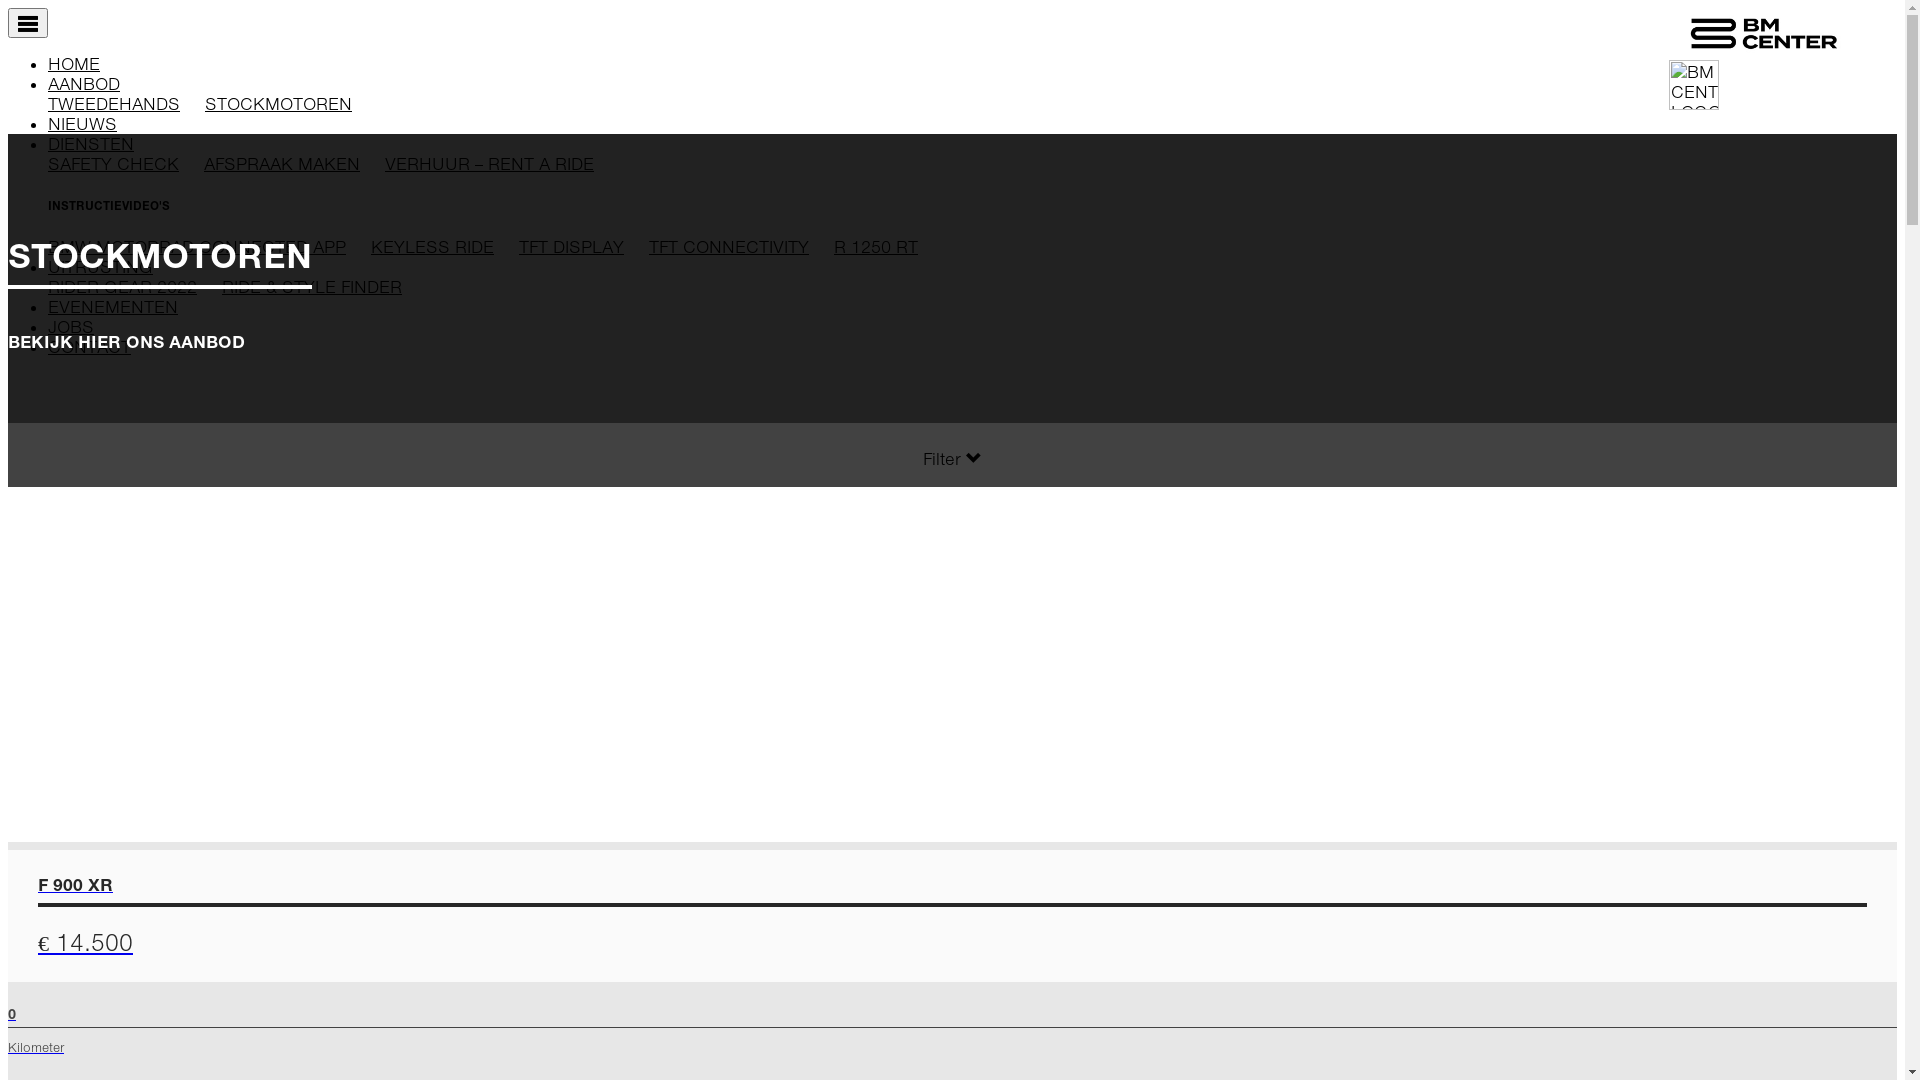 This screenshot has height=1080, width=1920. I want to click on UITRUSTING, so click(100, 267).